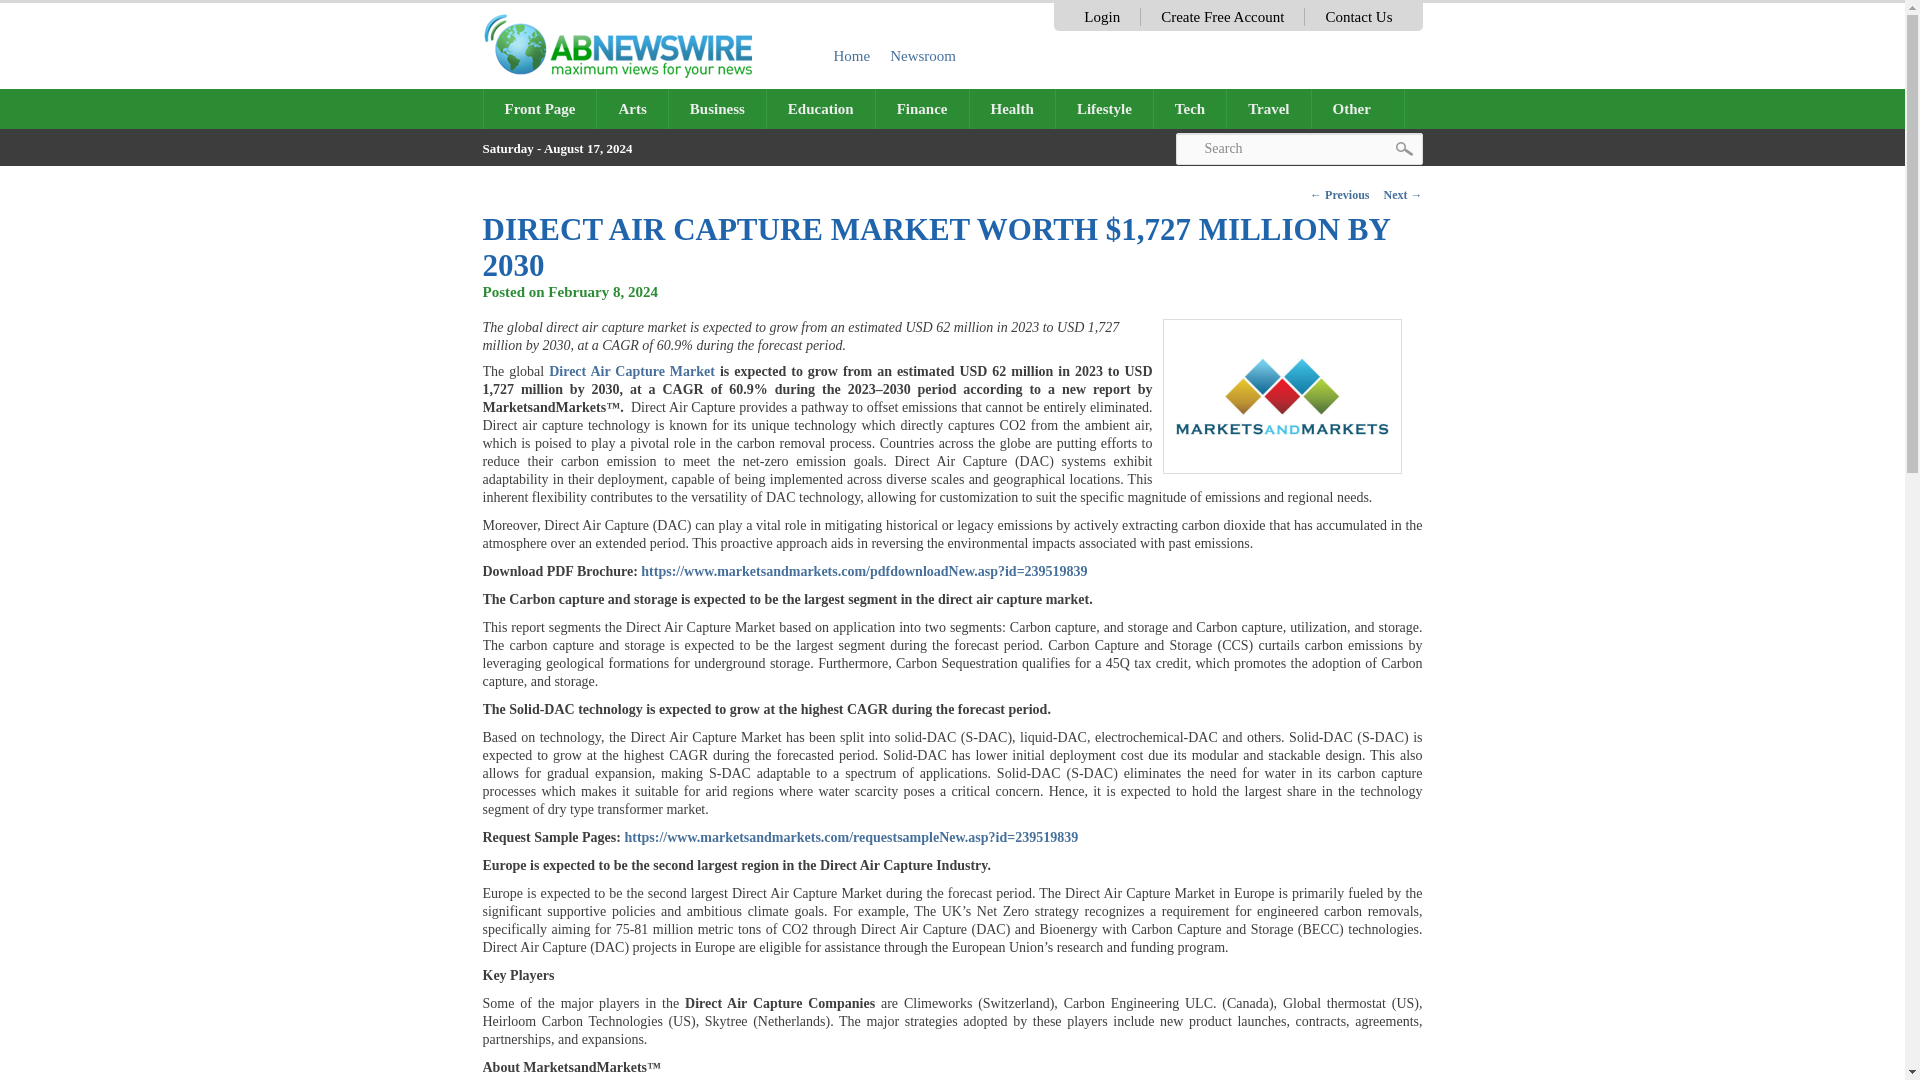  I want to click on Arts, so click(631, 108).